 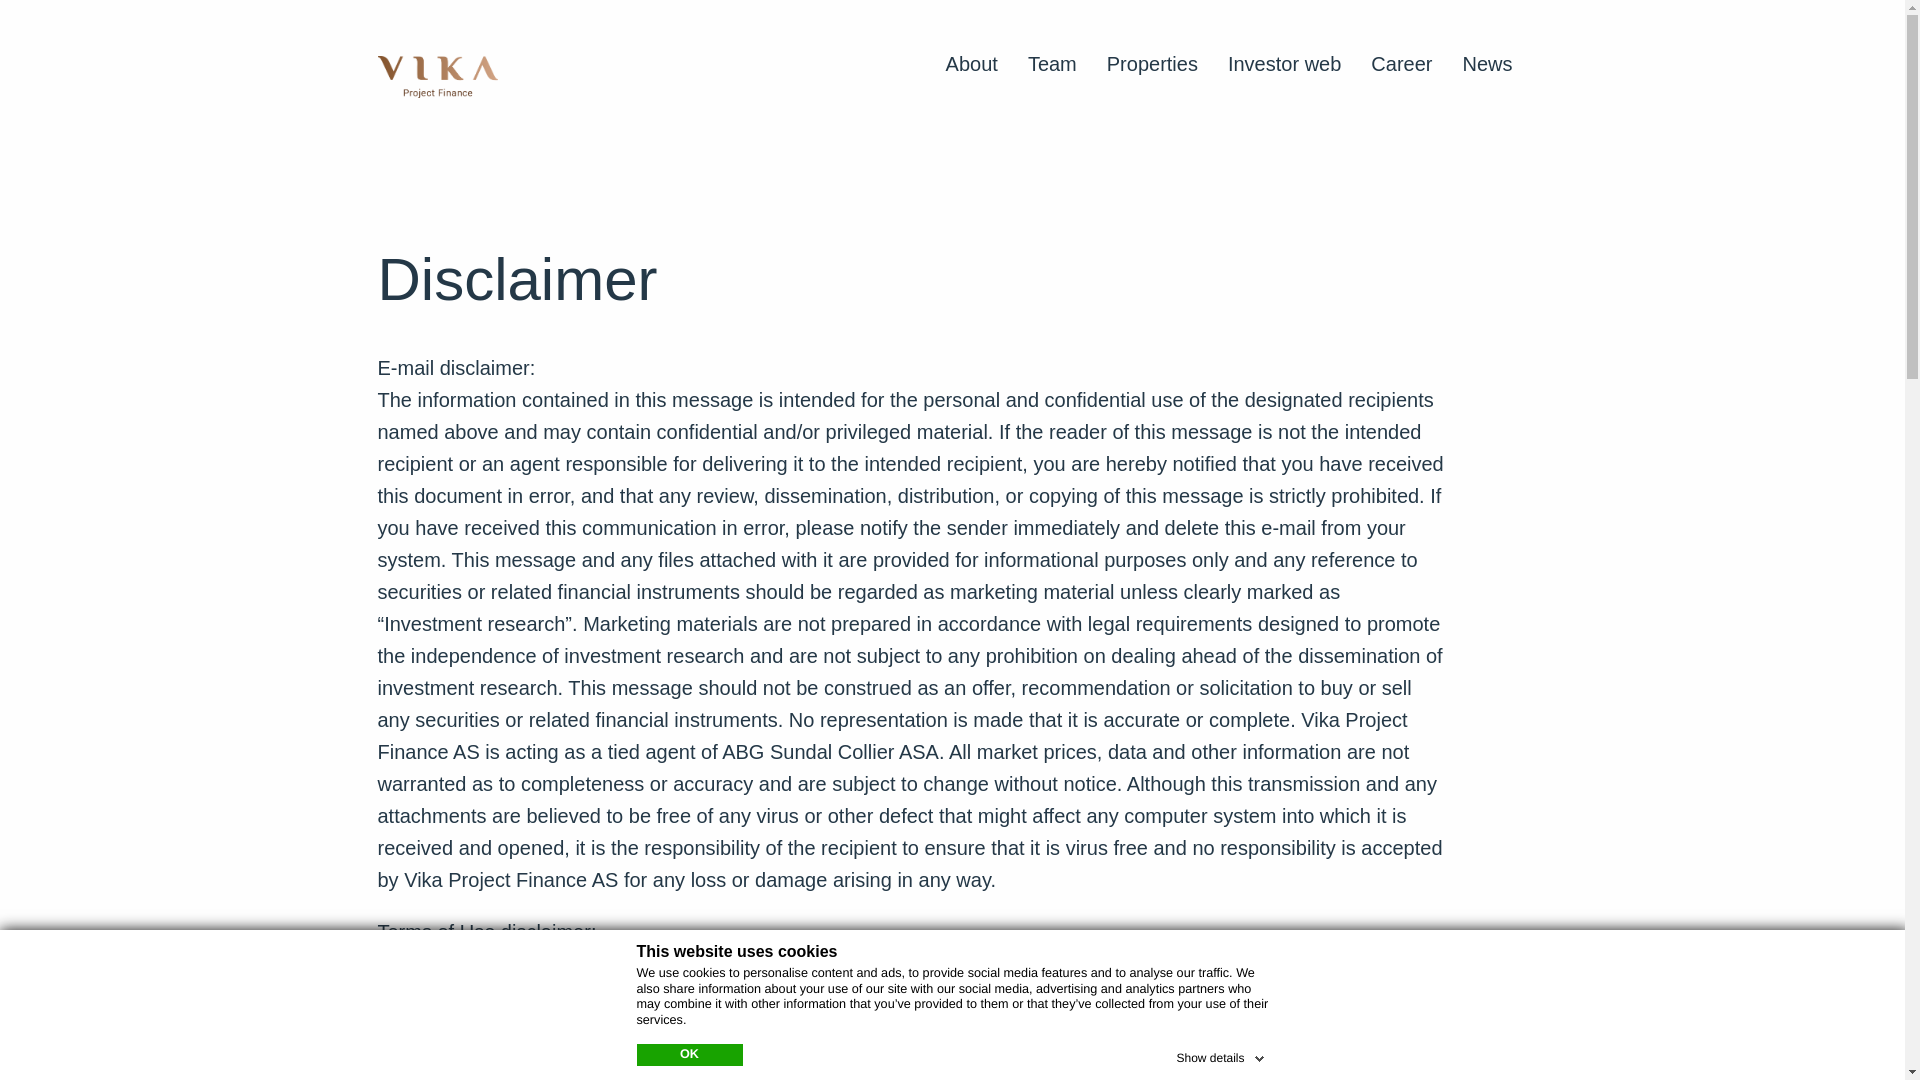 I want to click on Career, so click(x=1401, y=60).